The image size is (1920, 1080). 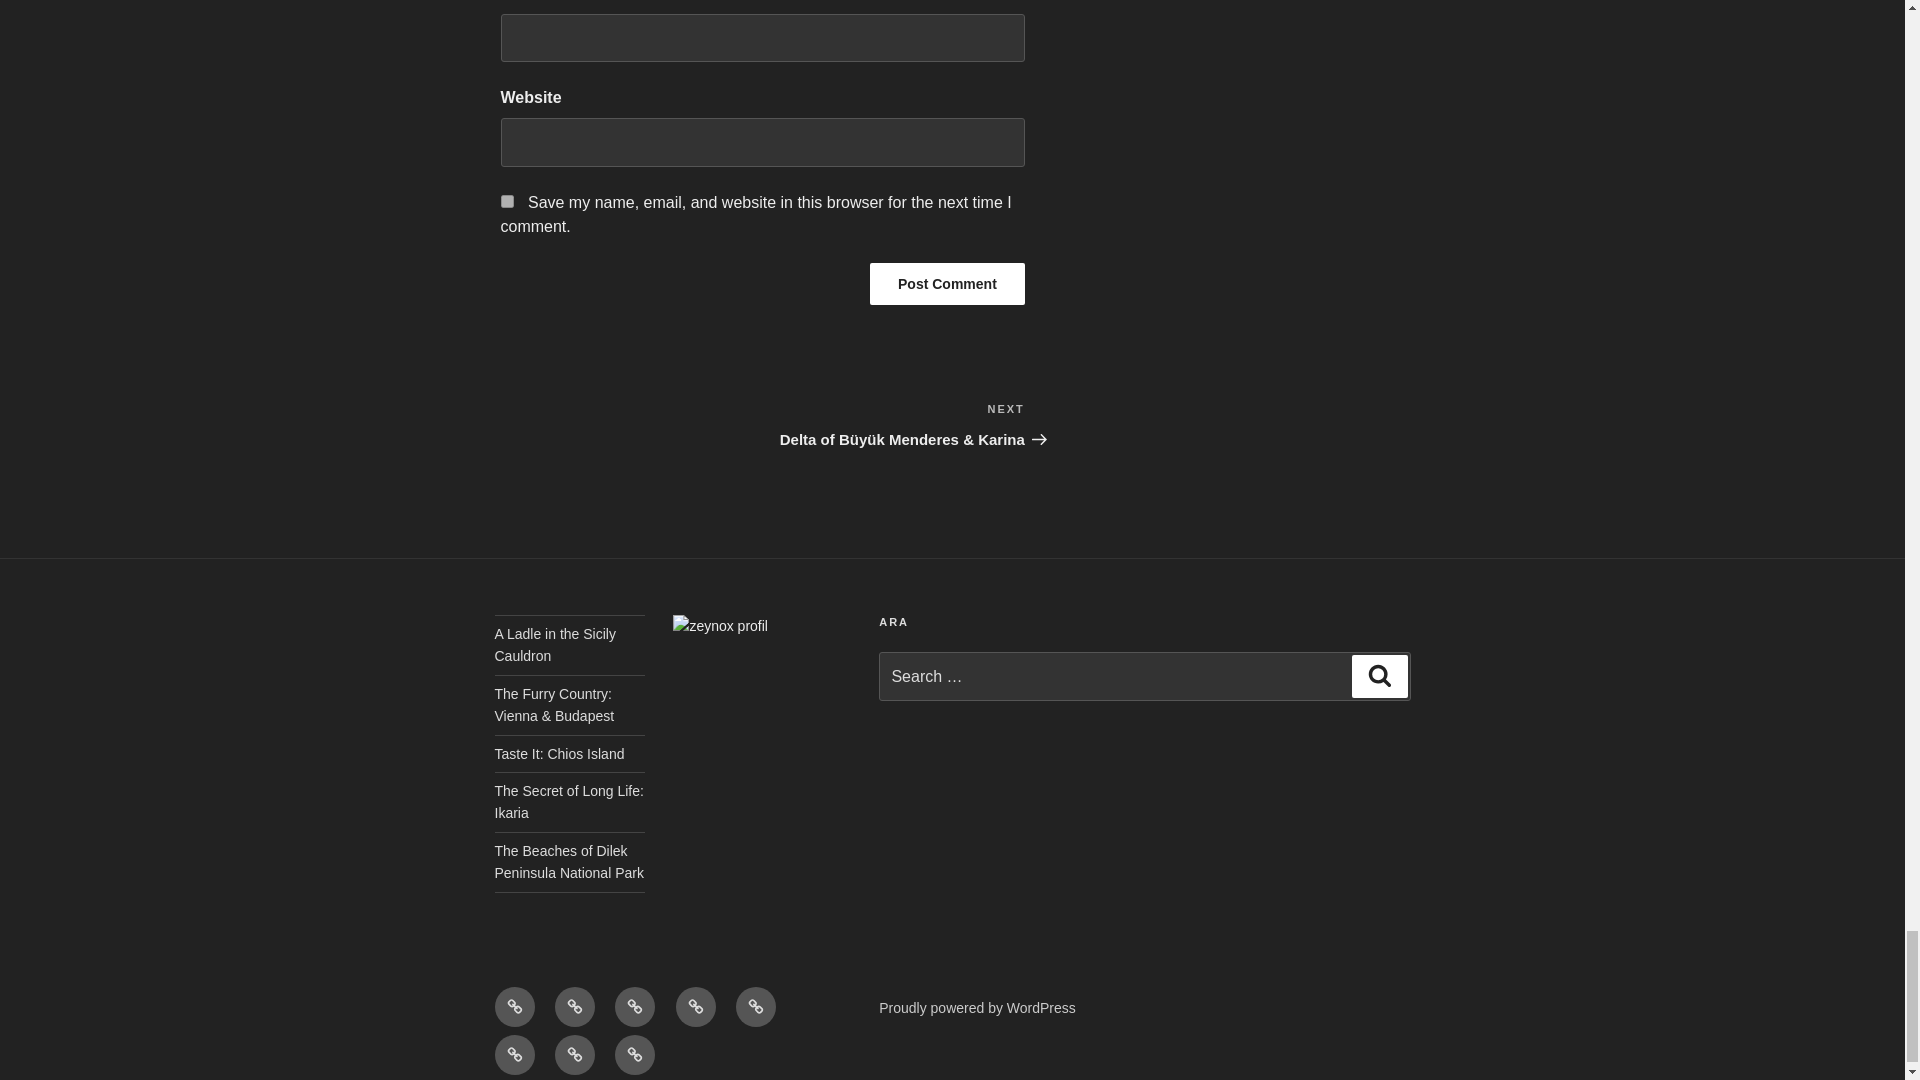 What do you see at coordinates (568, 862) in the screenshot?
I see `The Beaches of Dilek Peninsula National Park` at bounding box center [568, 862].